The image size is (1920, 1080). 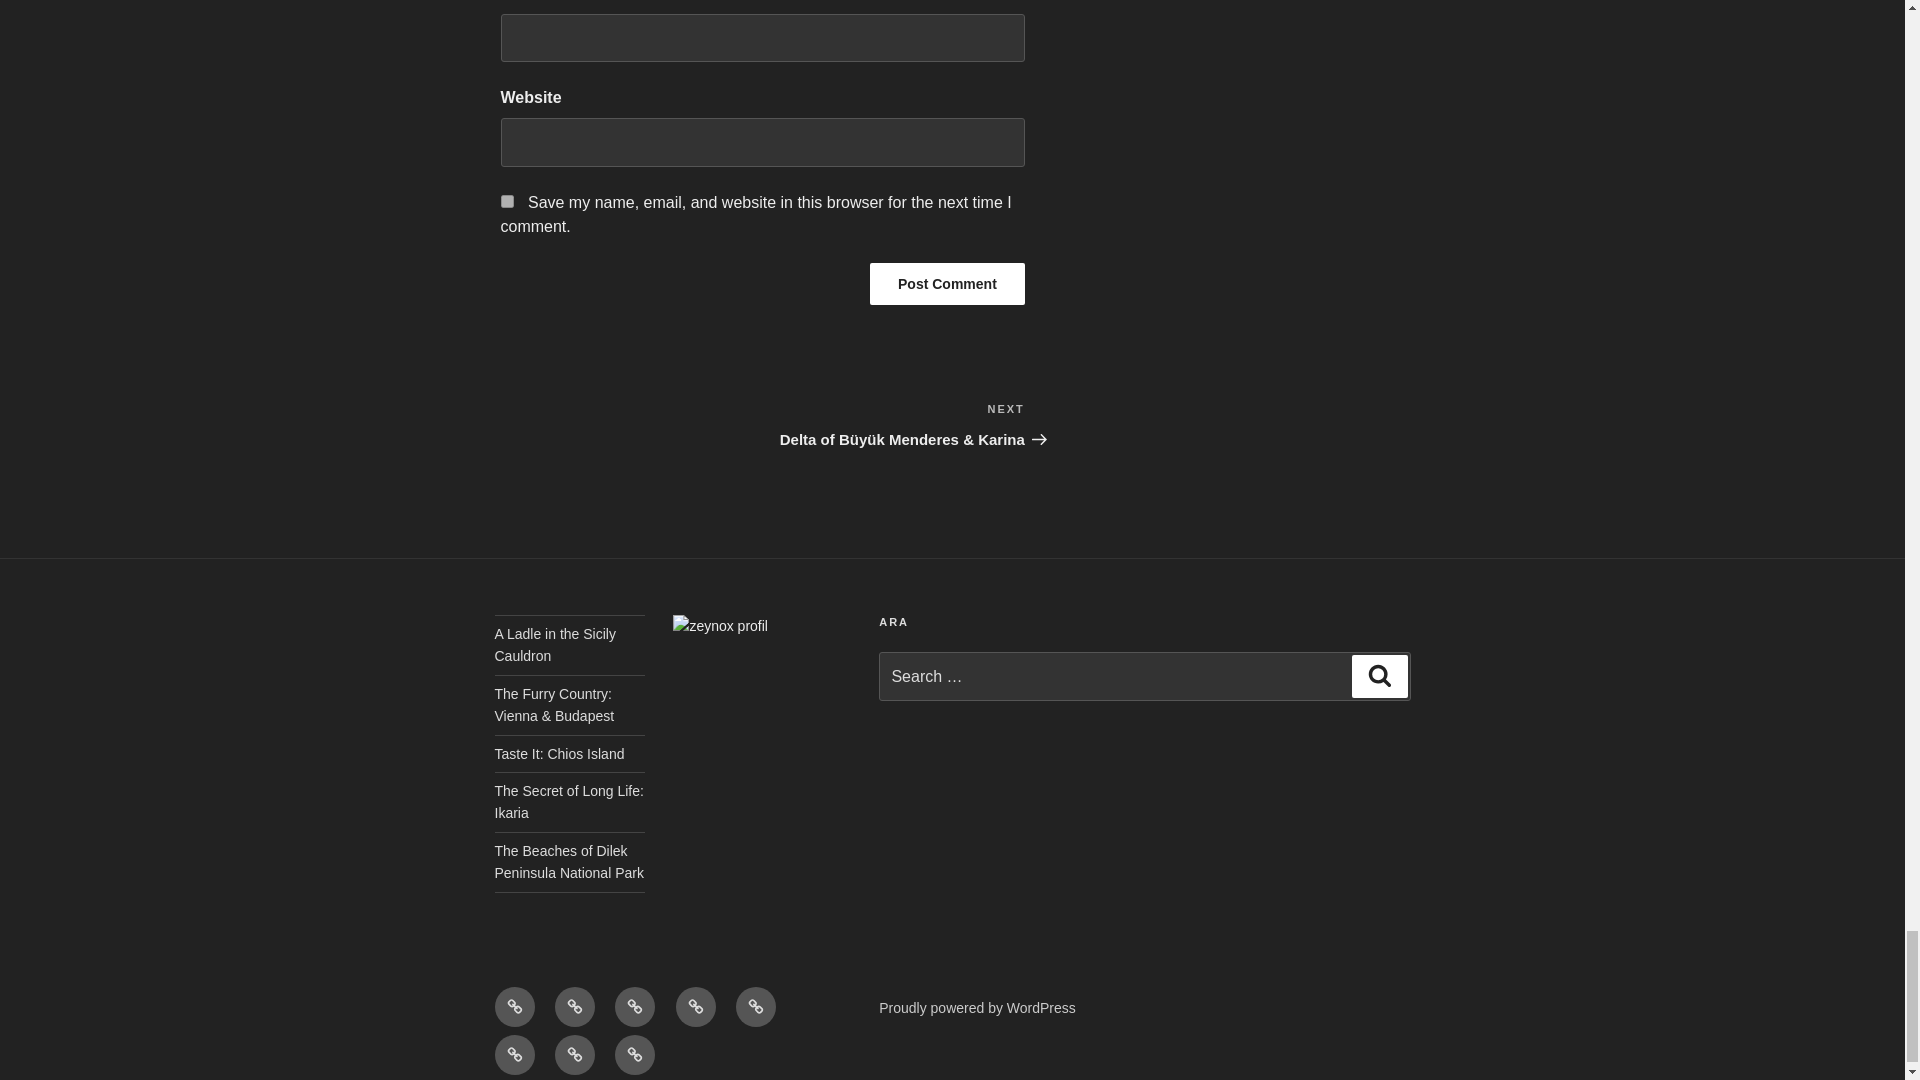 What do you see at coordinates (568, 862) in the screenshot?
I see `The Beaches of Dilek Peninsula National Park` at bounding box center [568, 862].